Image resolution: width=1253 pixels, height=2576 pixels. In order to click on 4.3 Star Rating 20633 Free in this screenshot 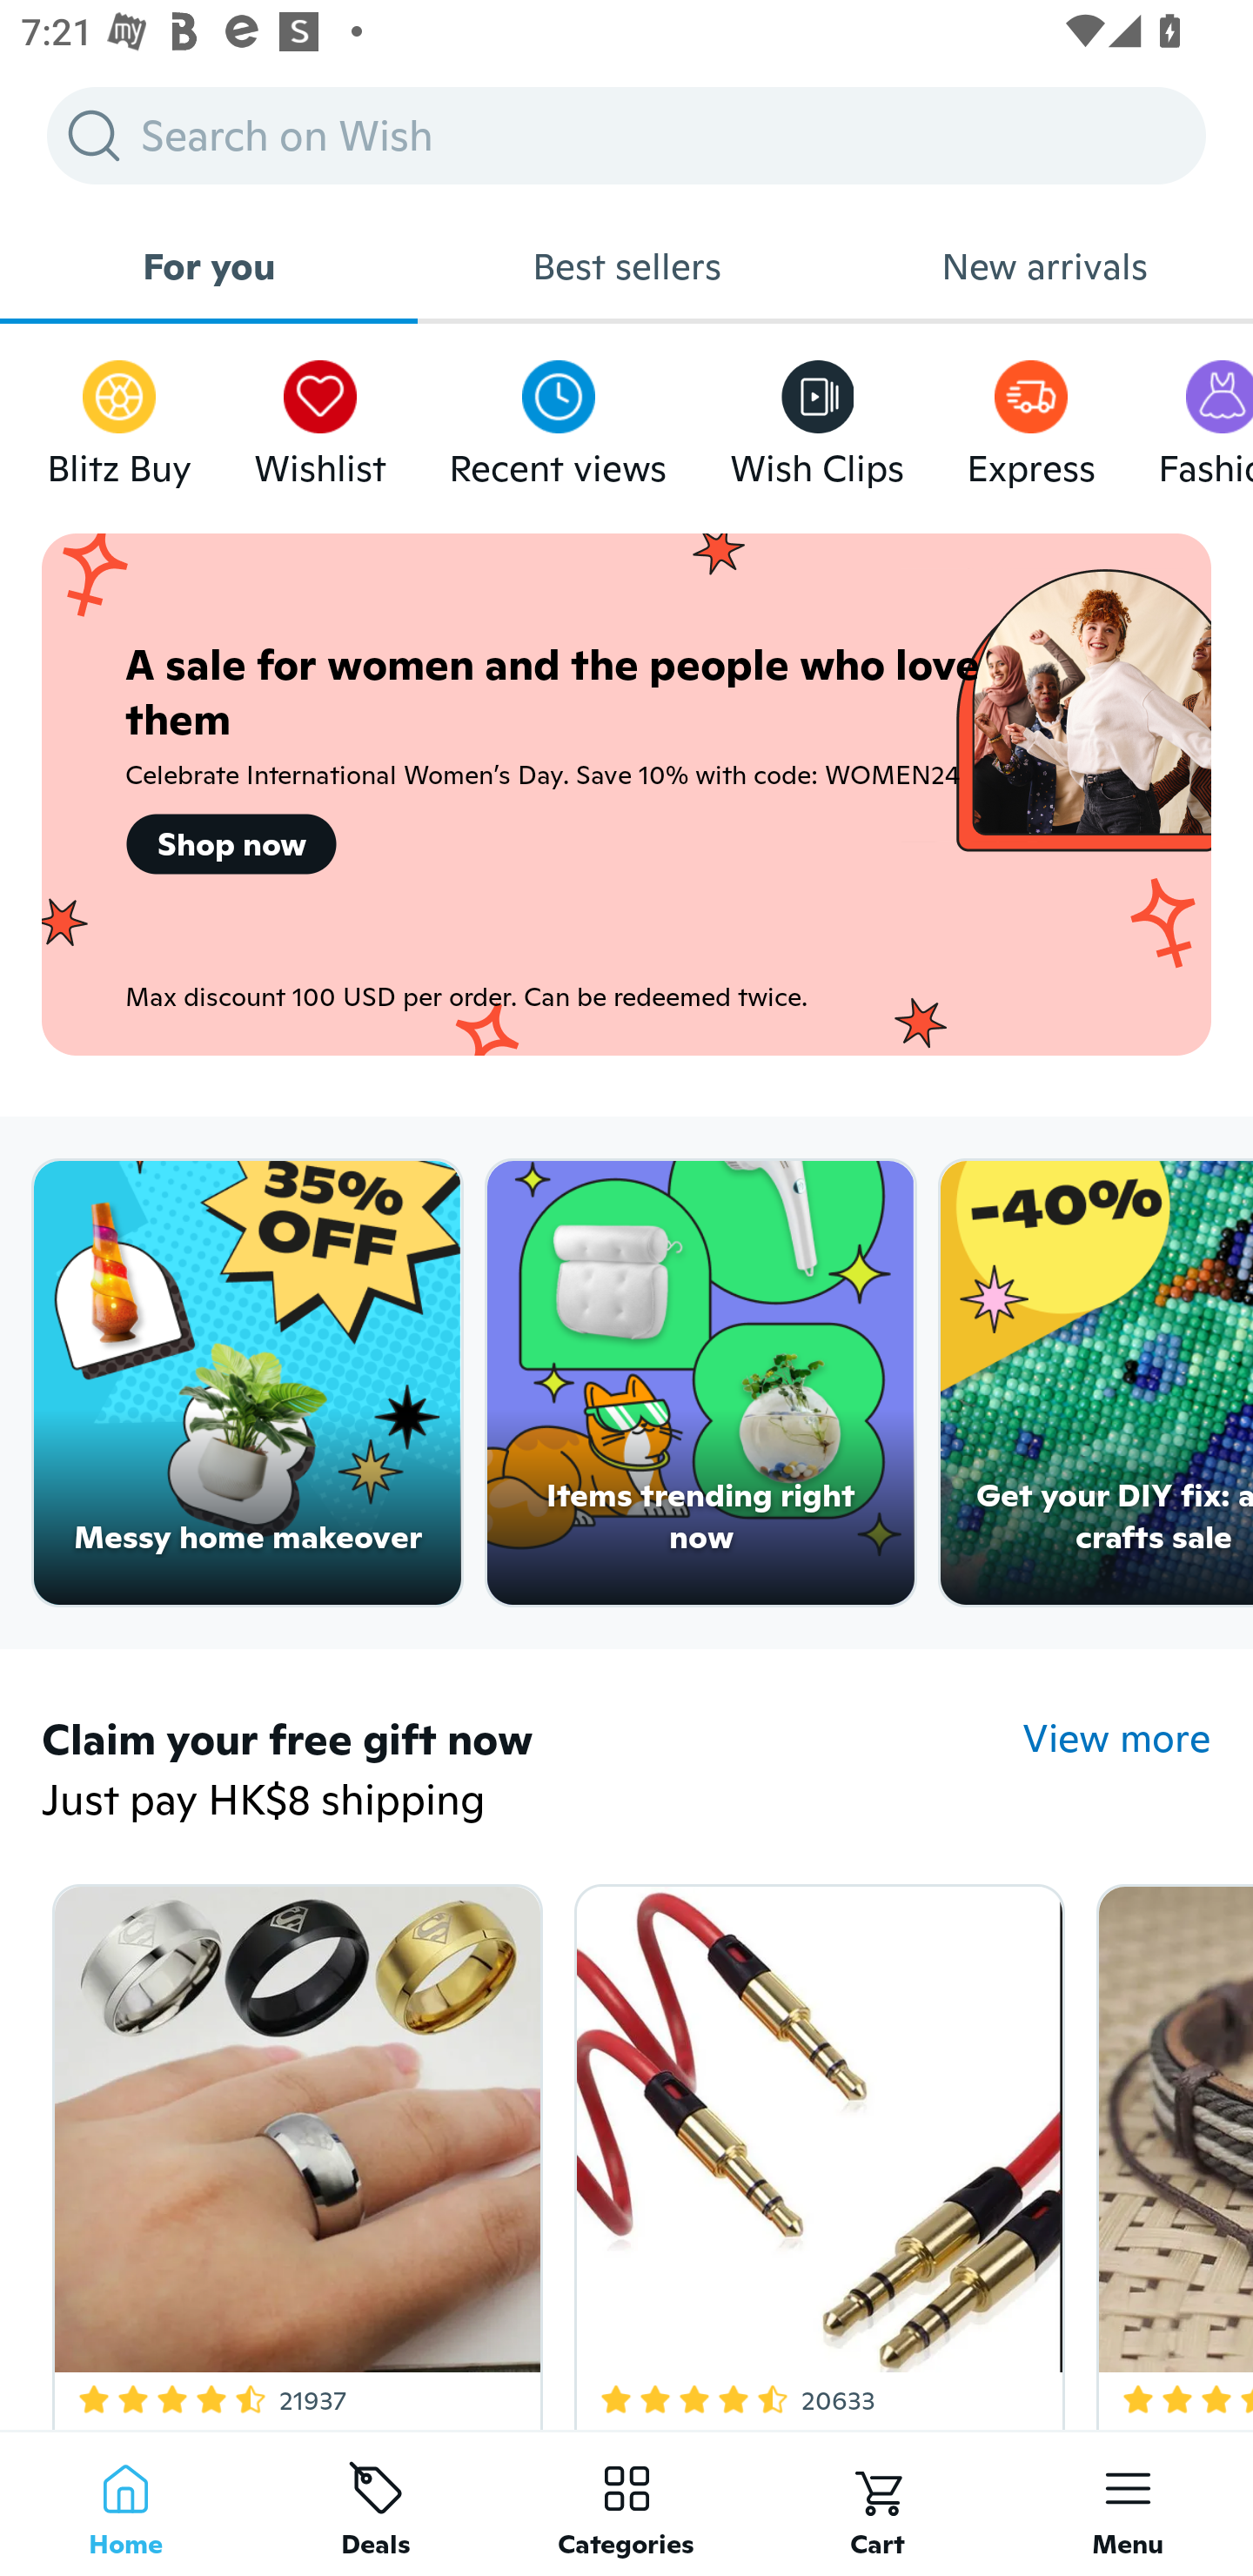, I will do `click(814, 2150)`.